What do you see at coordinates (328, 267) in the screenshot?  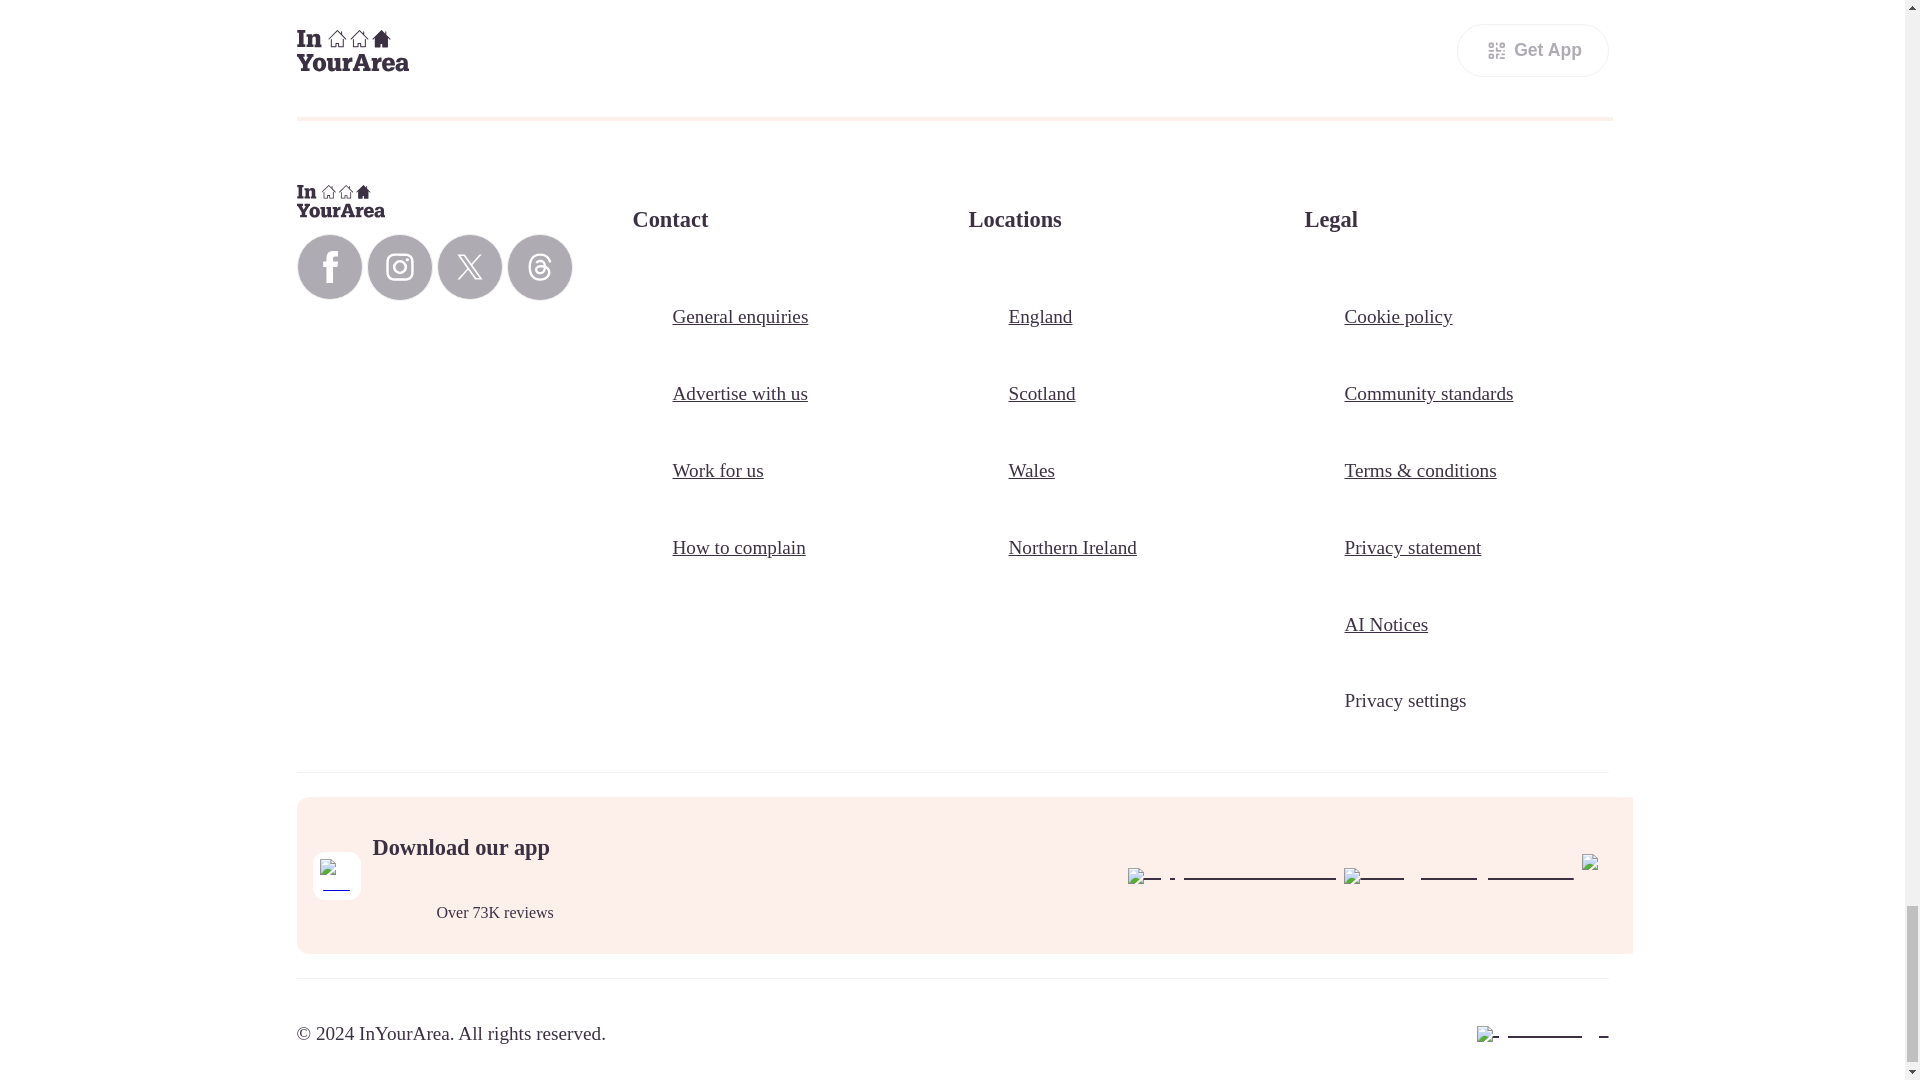 I see `InYourArea Facebook` at bounding box center [328, 267].